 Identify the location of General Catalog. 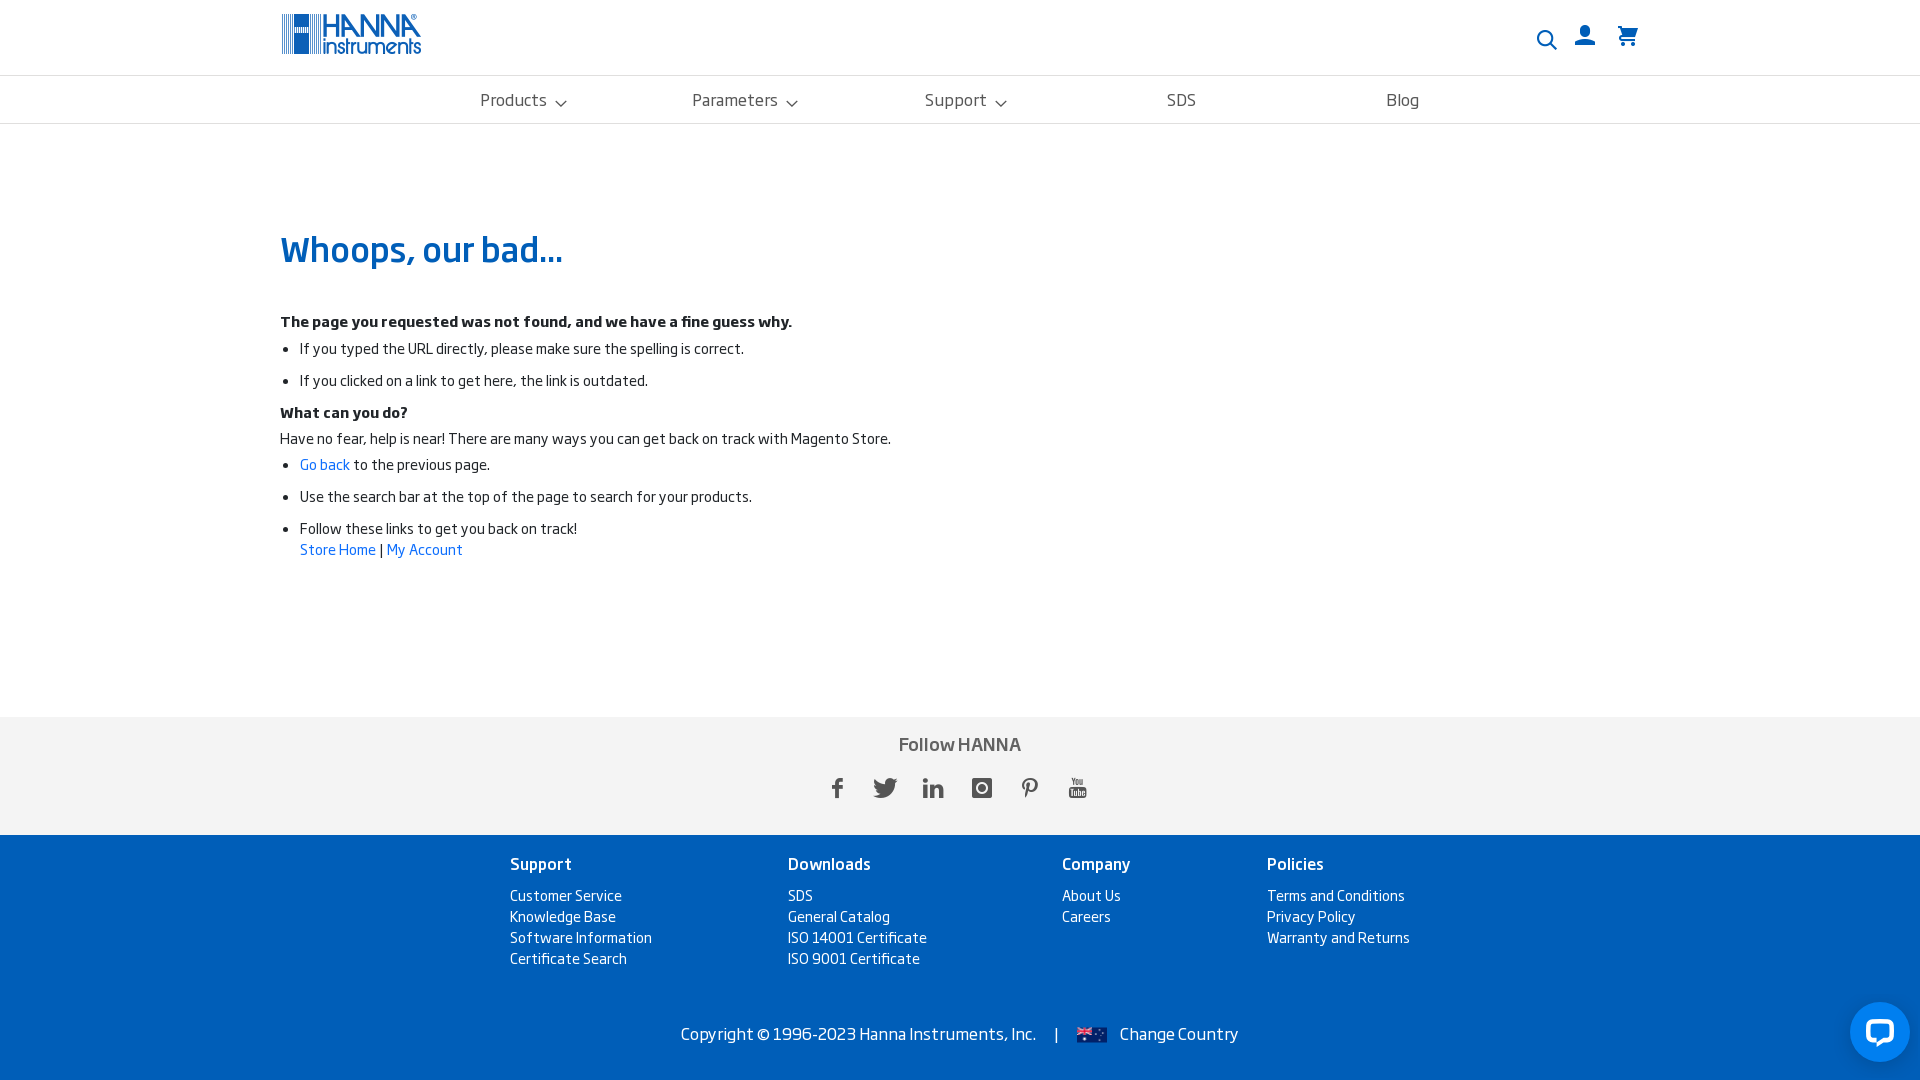
(839, 916).